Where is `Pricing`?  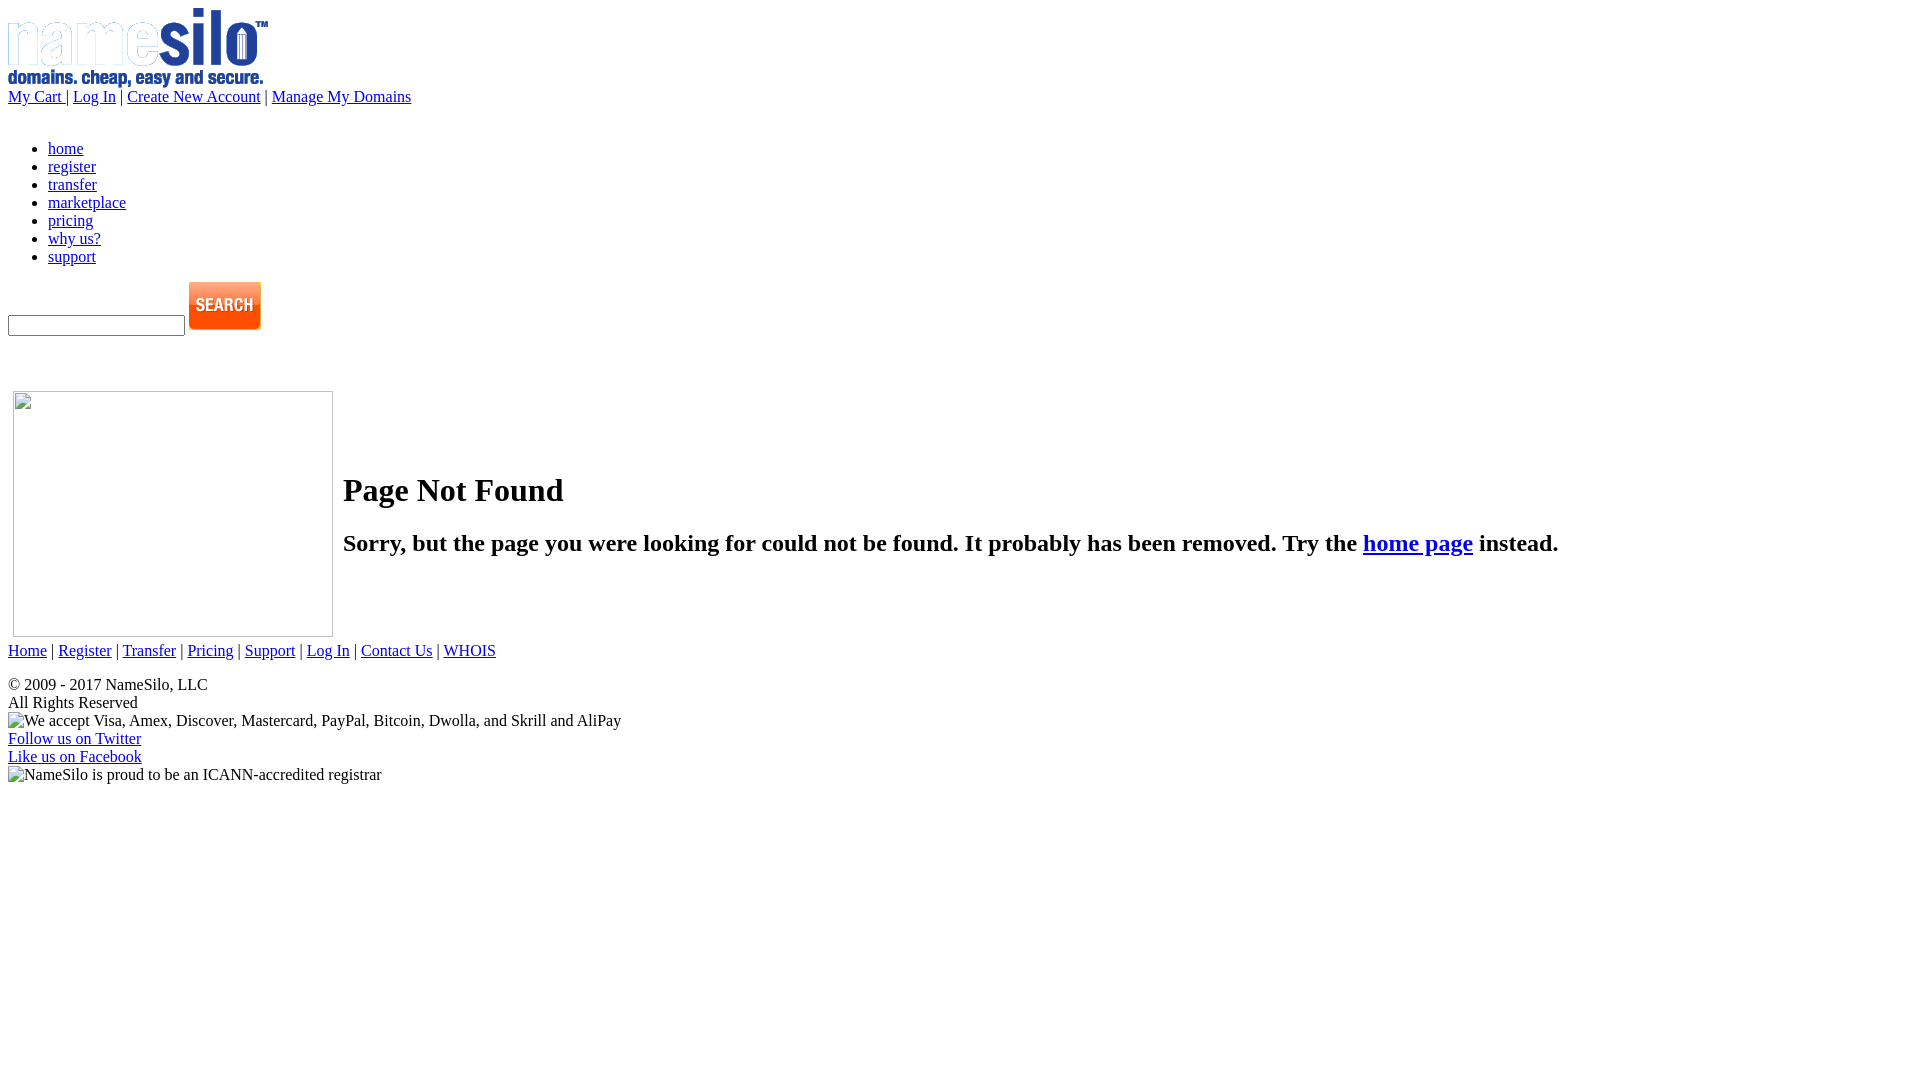
Pricing is located at coordinates (210, 650).